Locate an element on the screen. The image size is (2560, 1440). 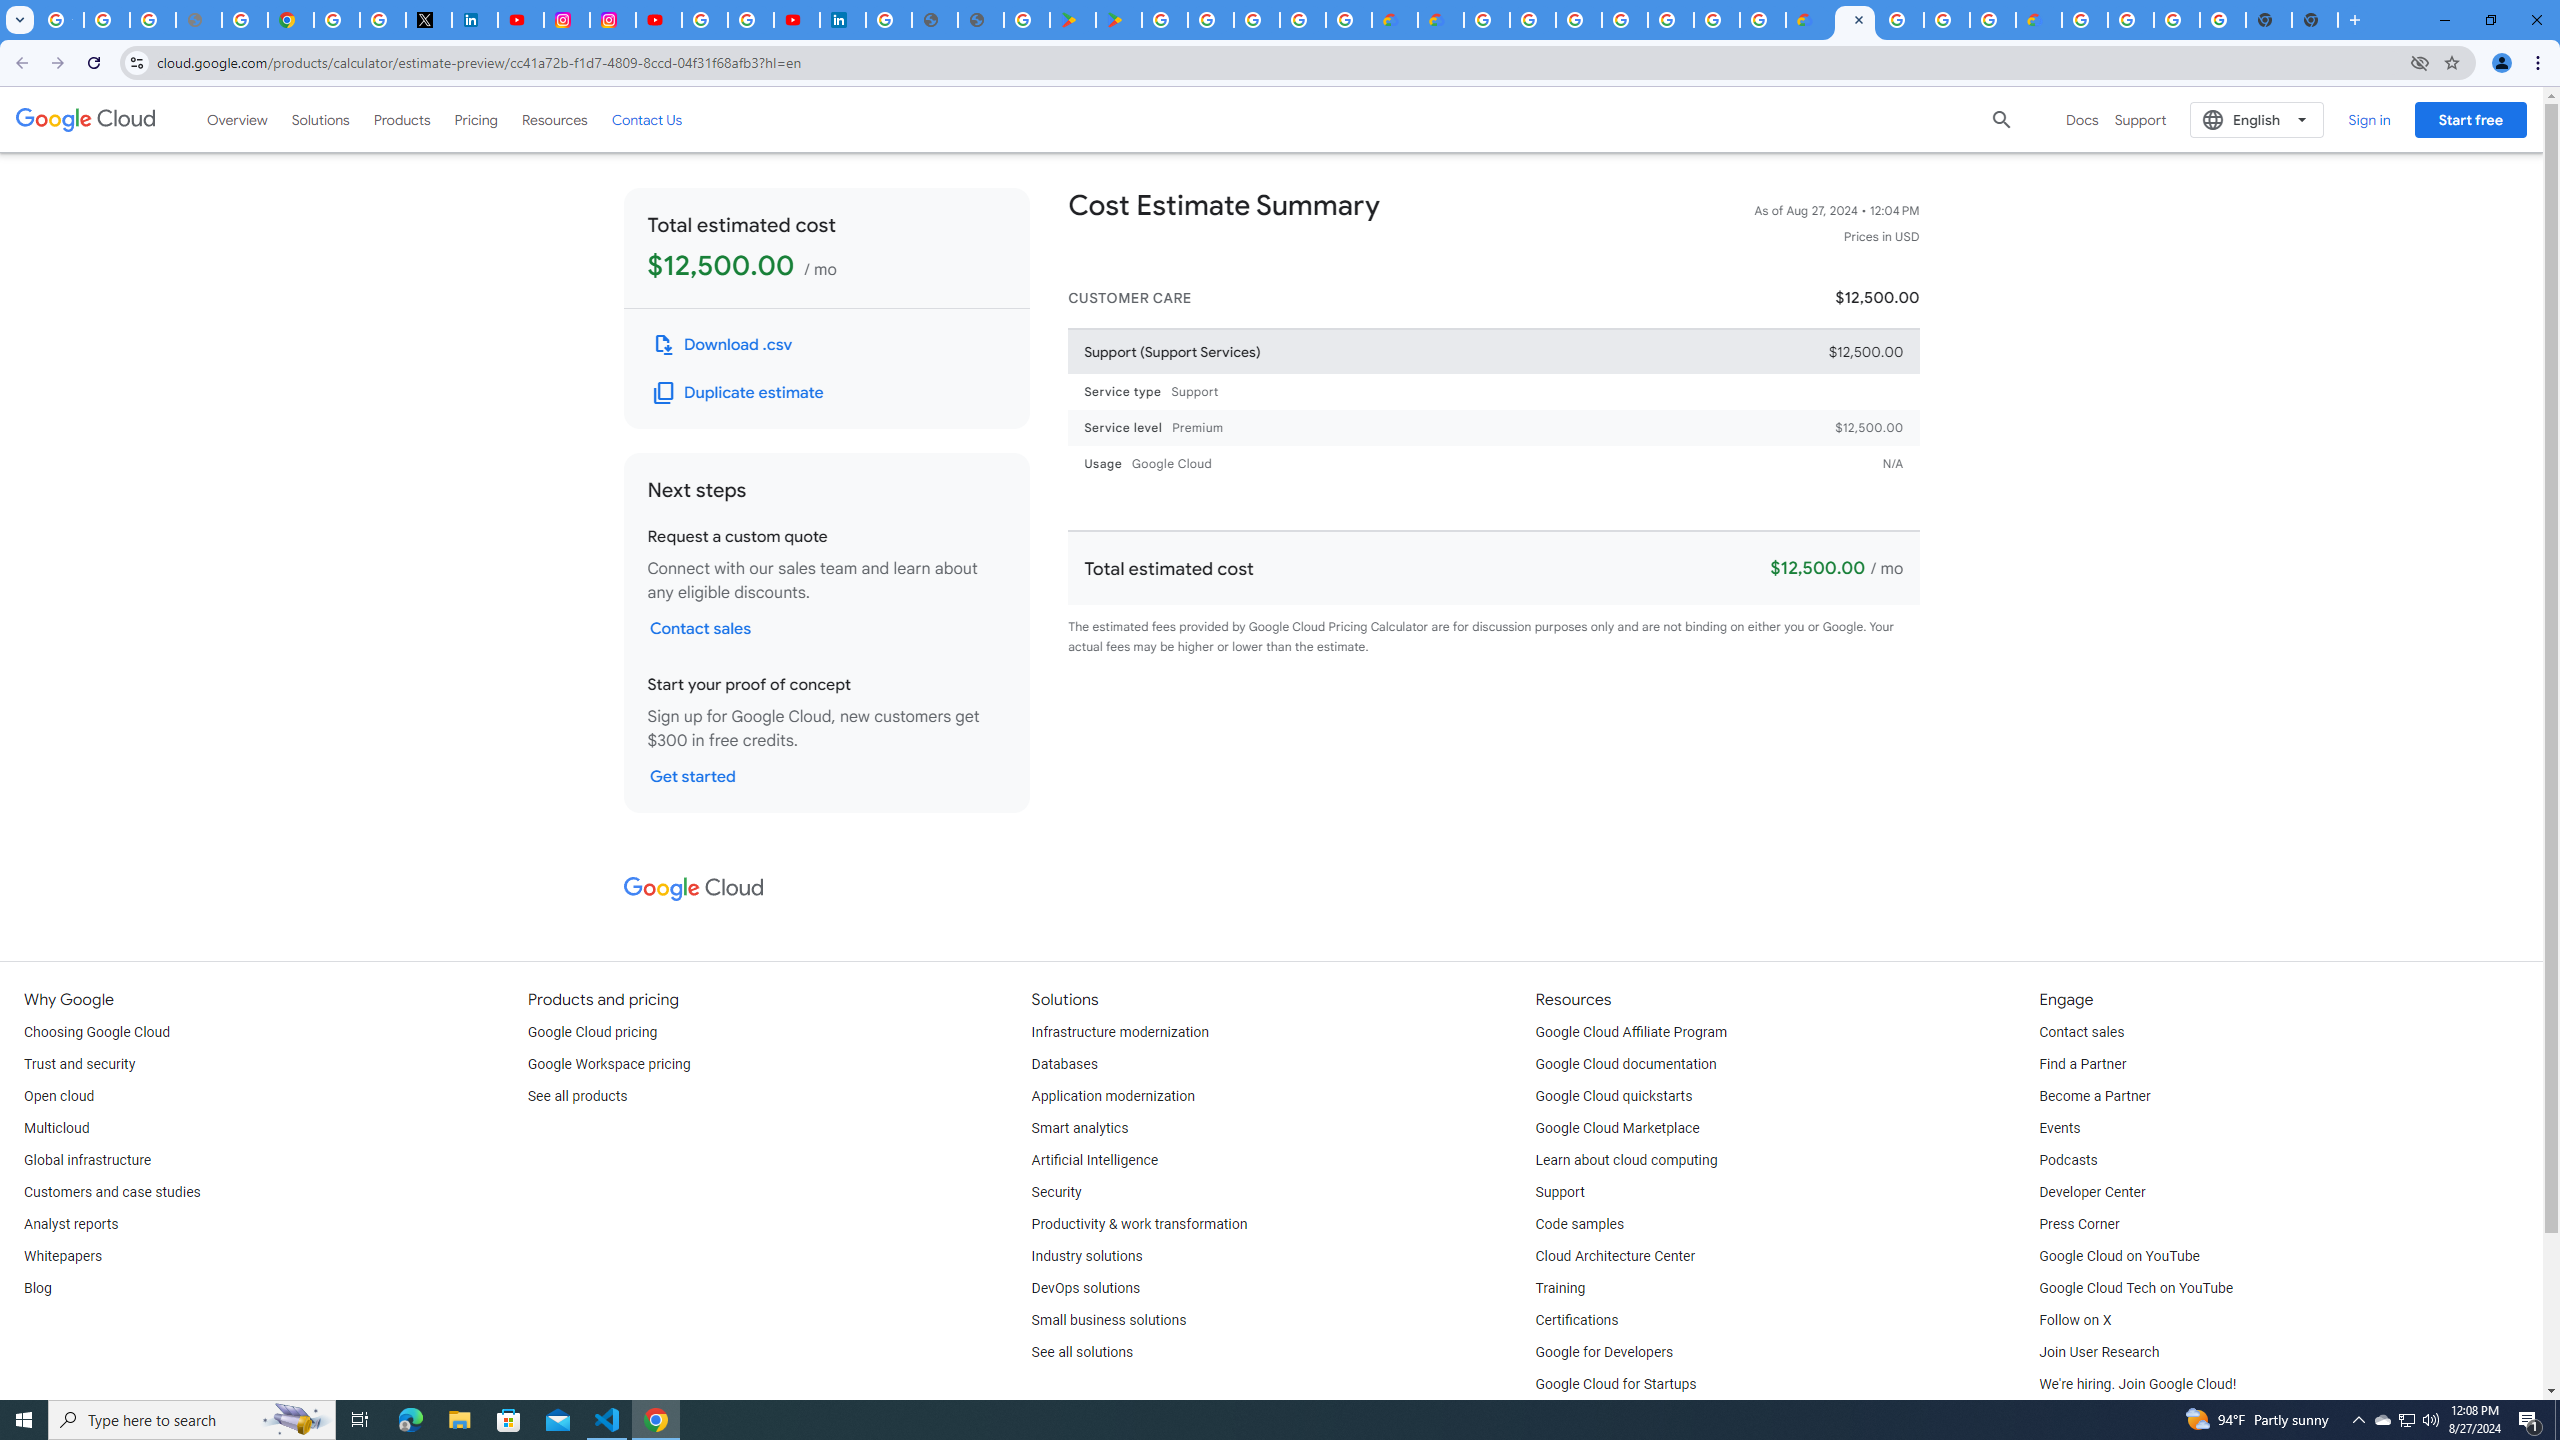
Google Cloud Platform is located at coordinates (1486, 20).